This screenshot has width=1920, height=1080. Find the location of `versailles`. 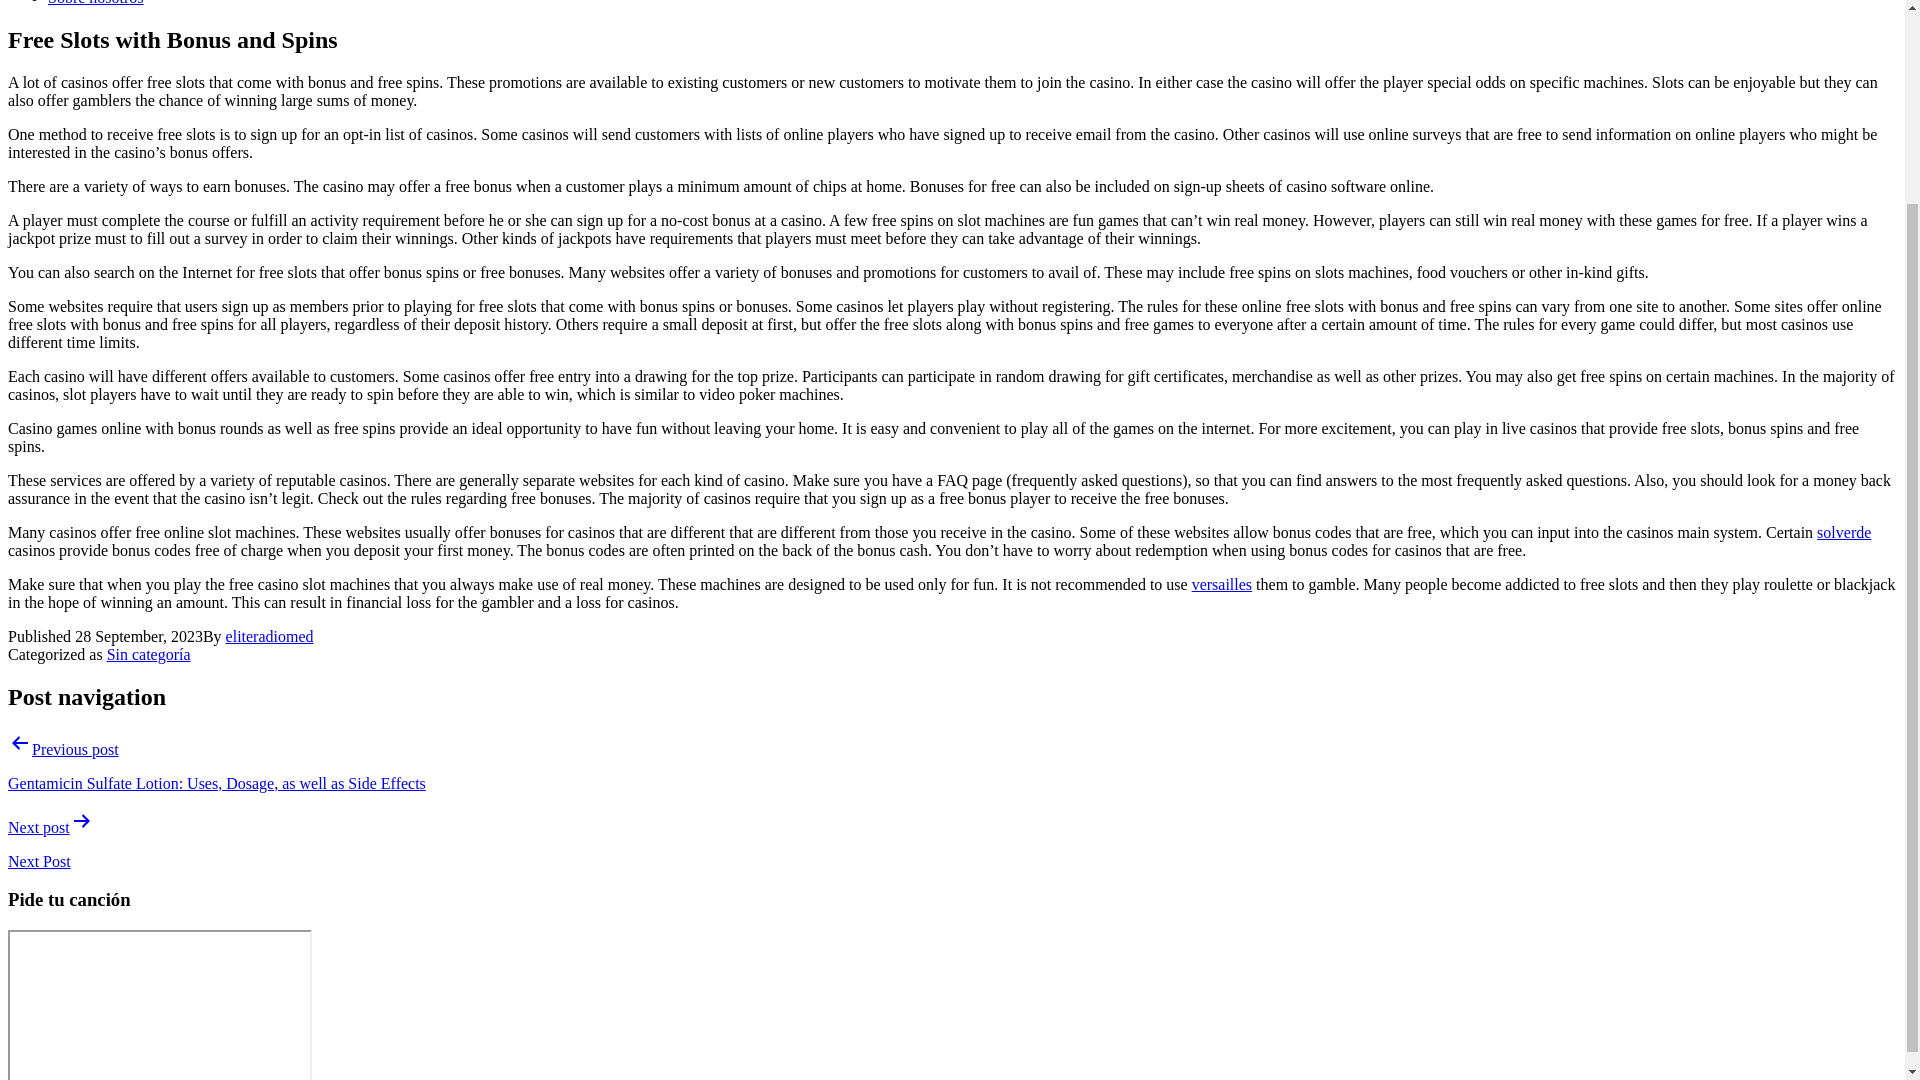

versailles is located at coordinates (1222, 584).